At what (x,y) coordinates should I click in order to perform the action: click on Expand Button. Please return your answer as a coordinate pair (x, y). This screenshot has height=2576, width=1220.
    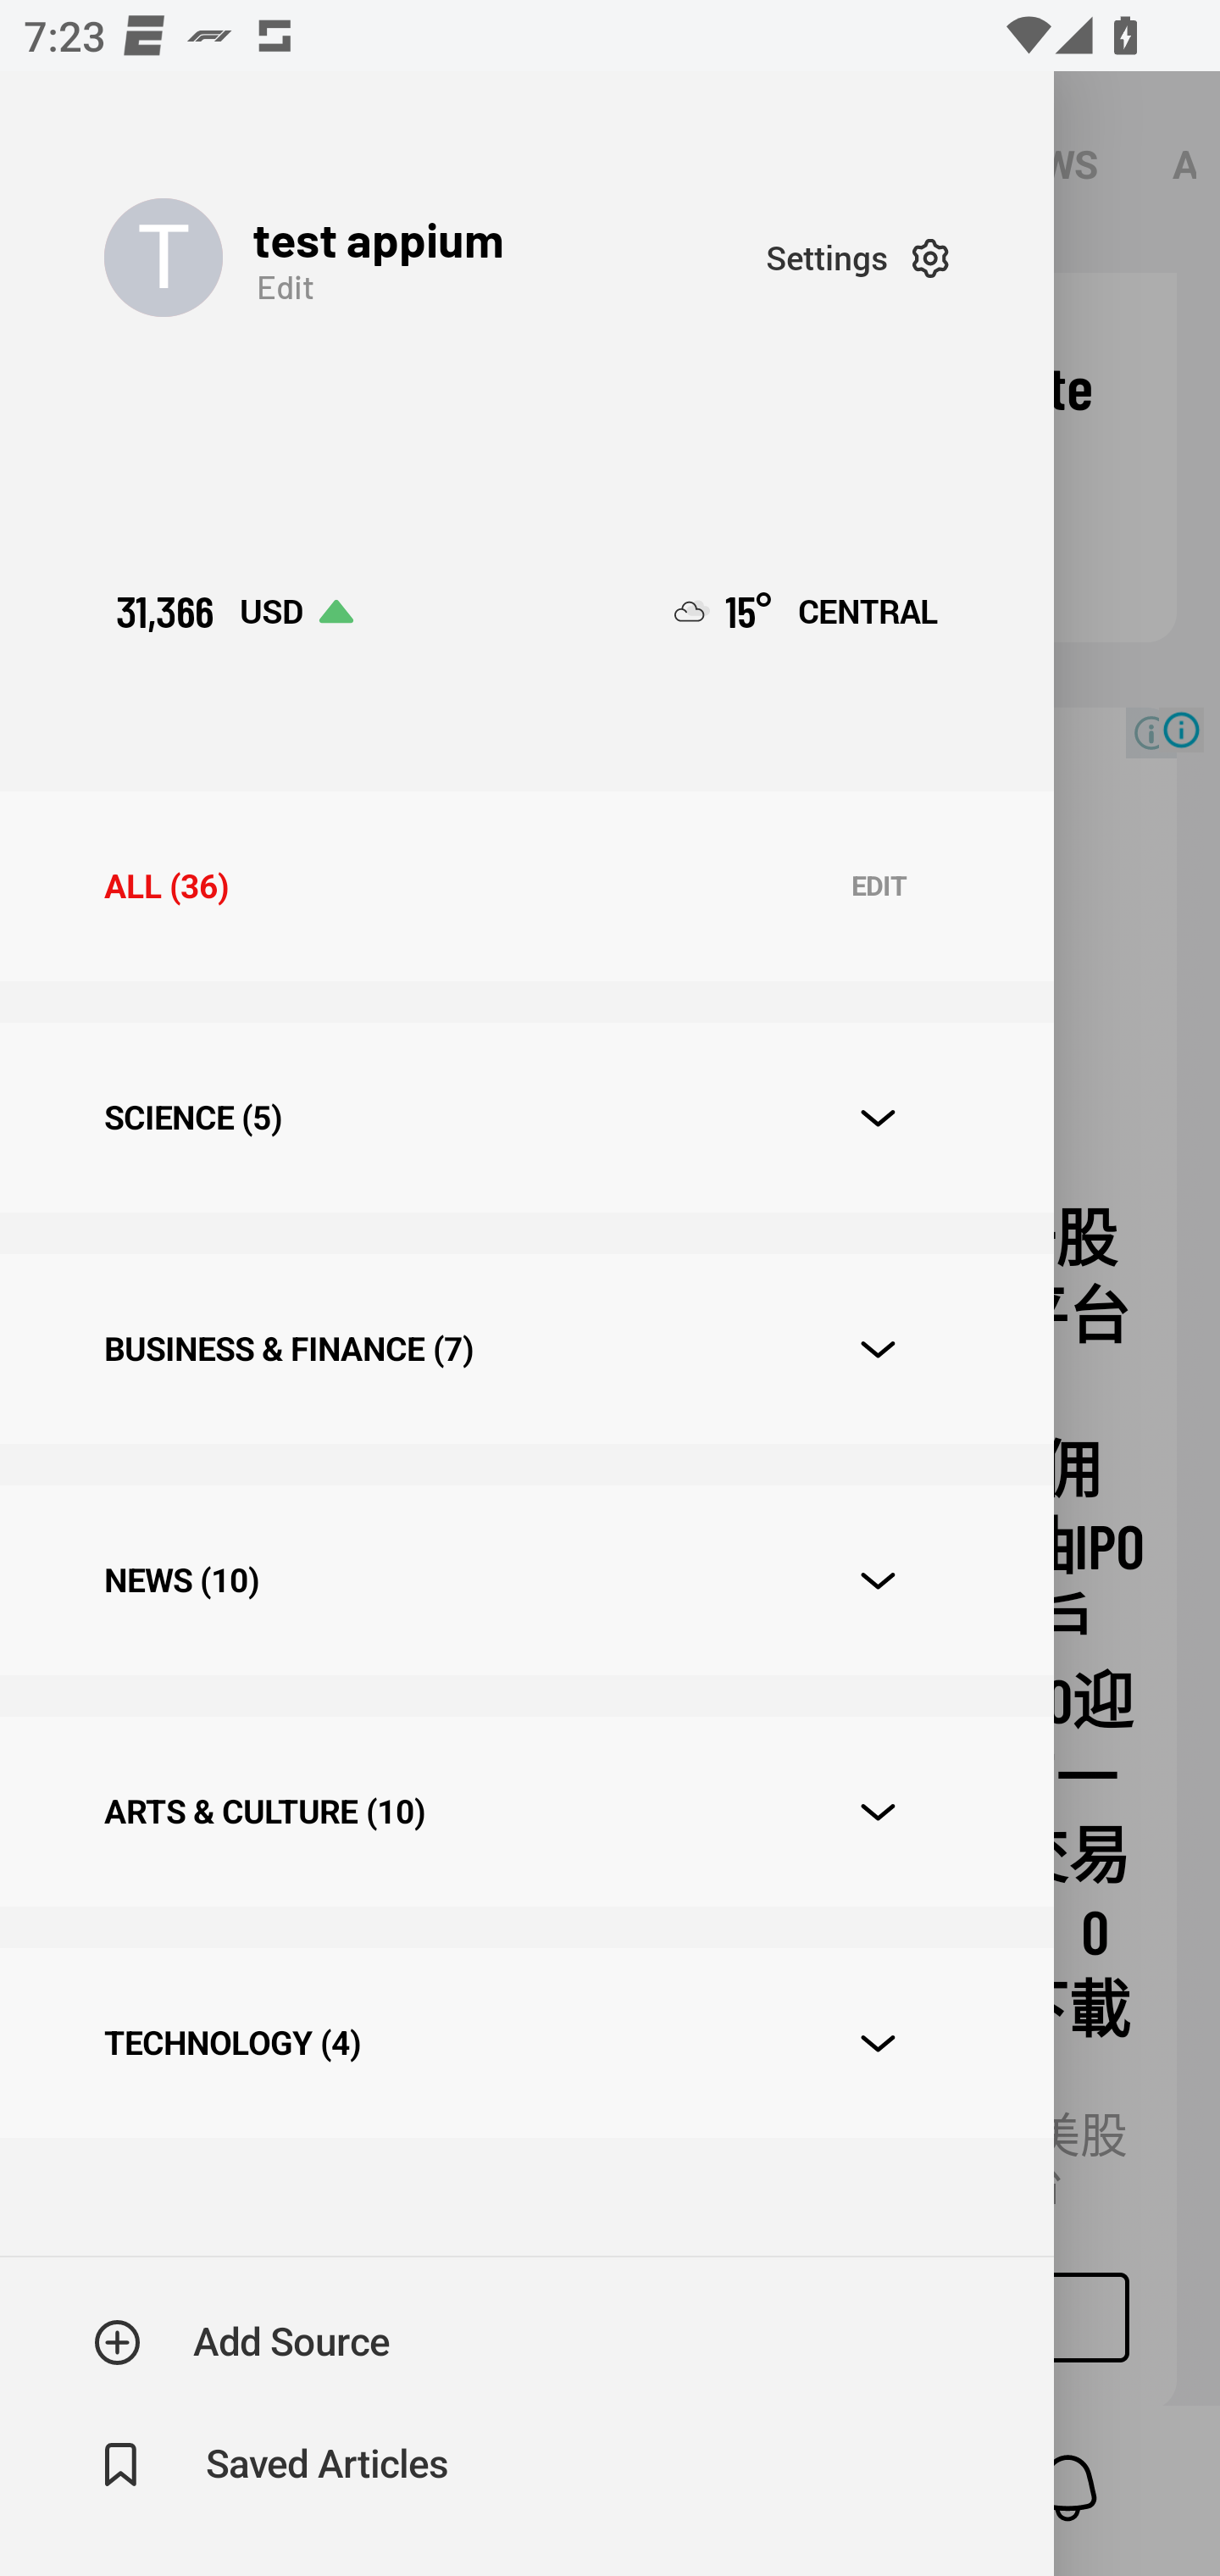
    Looking at the image, I should click on (878, 1812).